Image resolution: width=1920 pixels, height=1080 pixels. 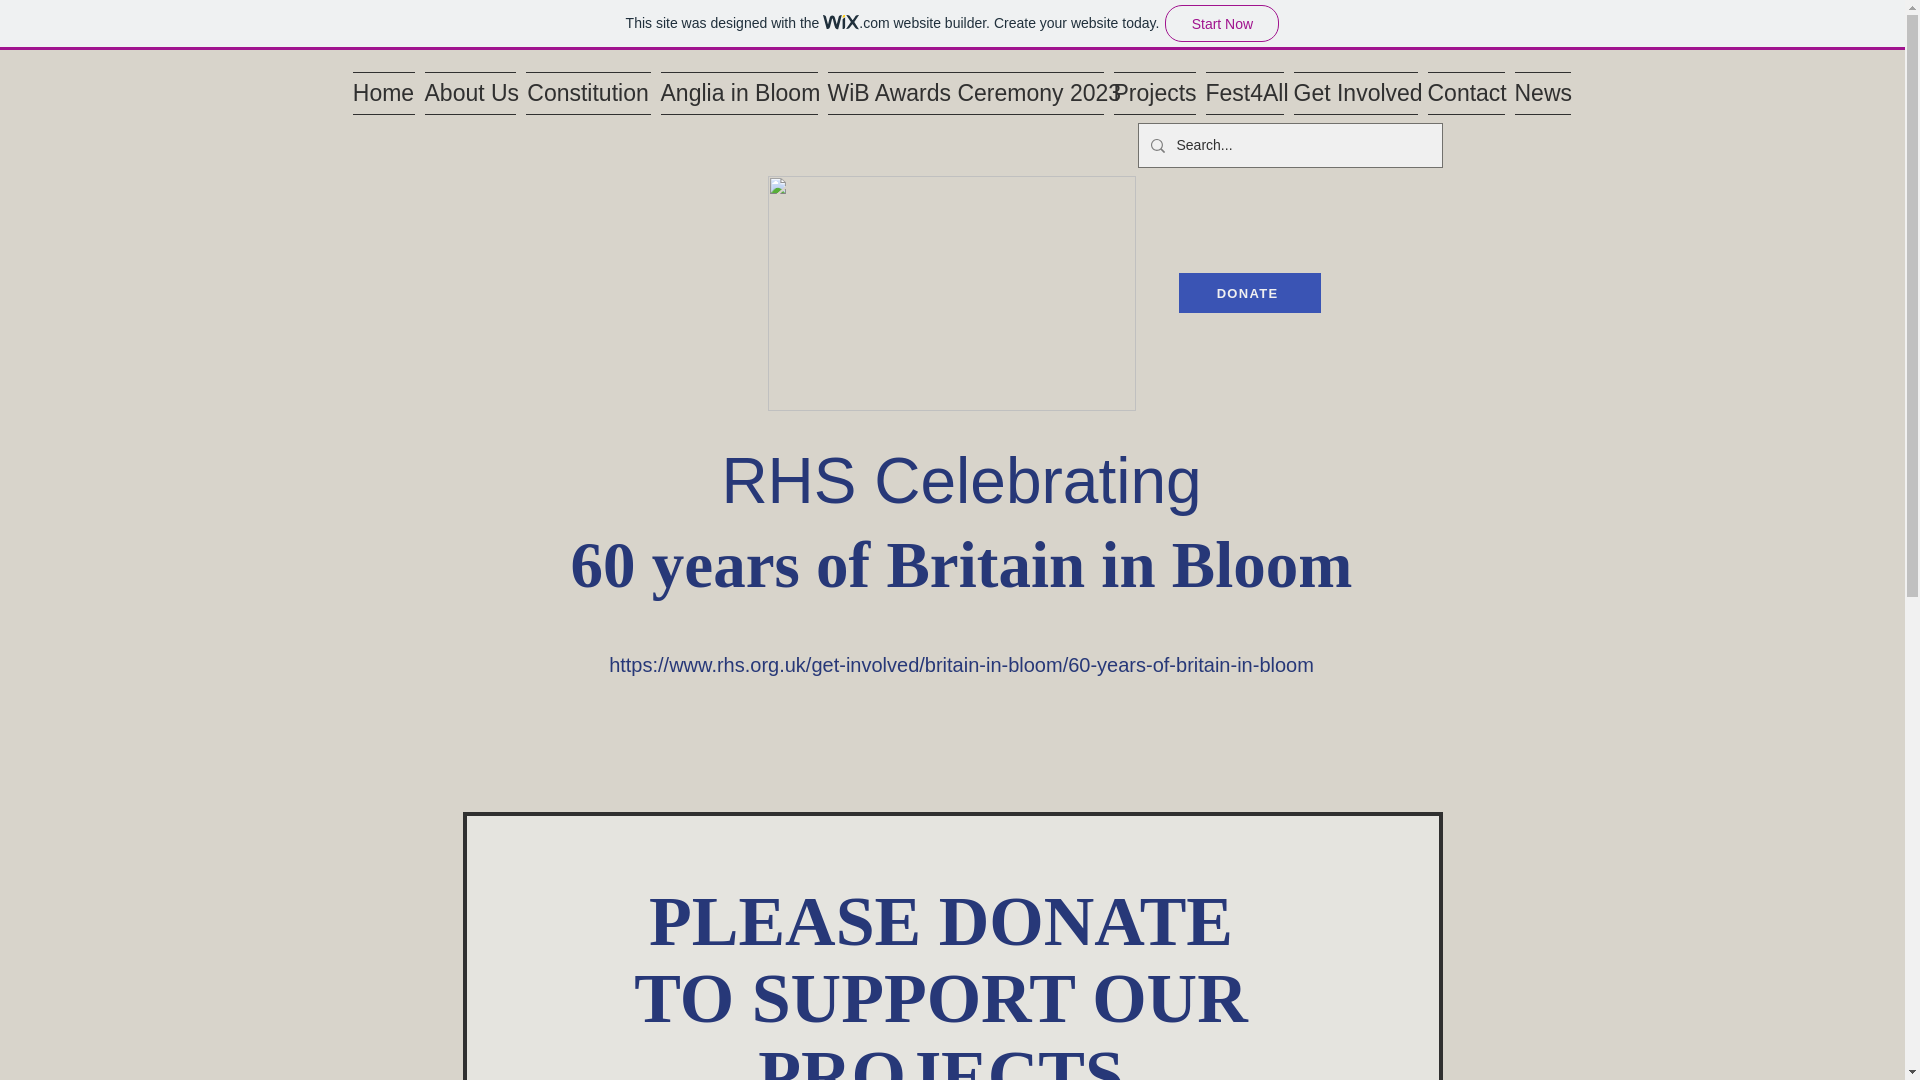 I want to click on DONATE, so click(x=1249, y=293).